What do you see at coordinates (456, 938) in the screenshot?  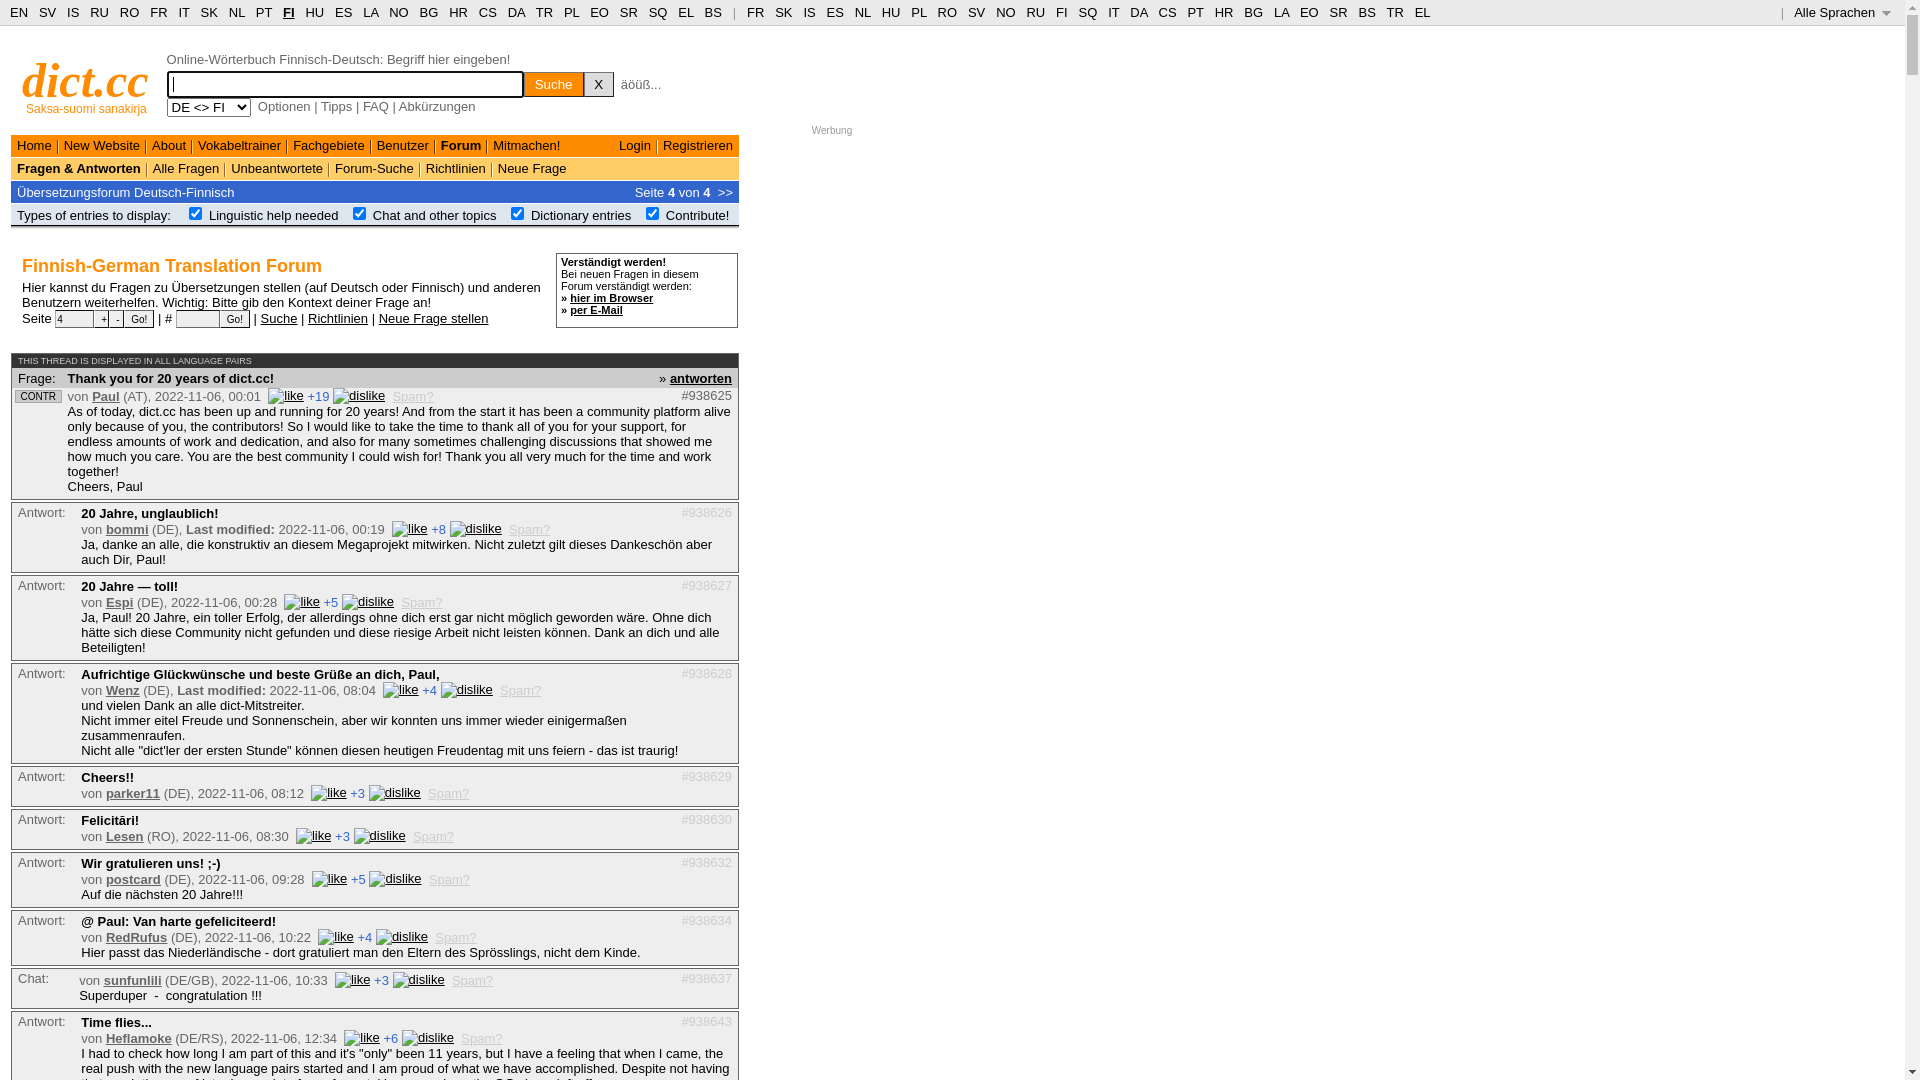 I see `Spam?` at bounding box center [456, 938].